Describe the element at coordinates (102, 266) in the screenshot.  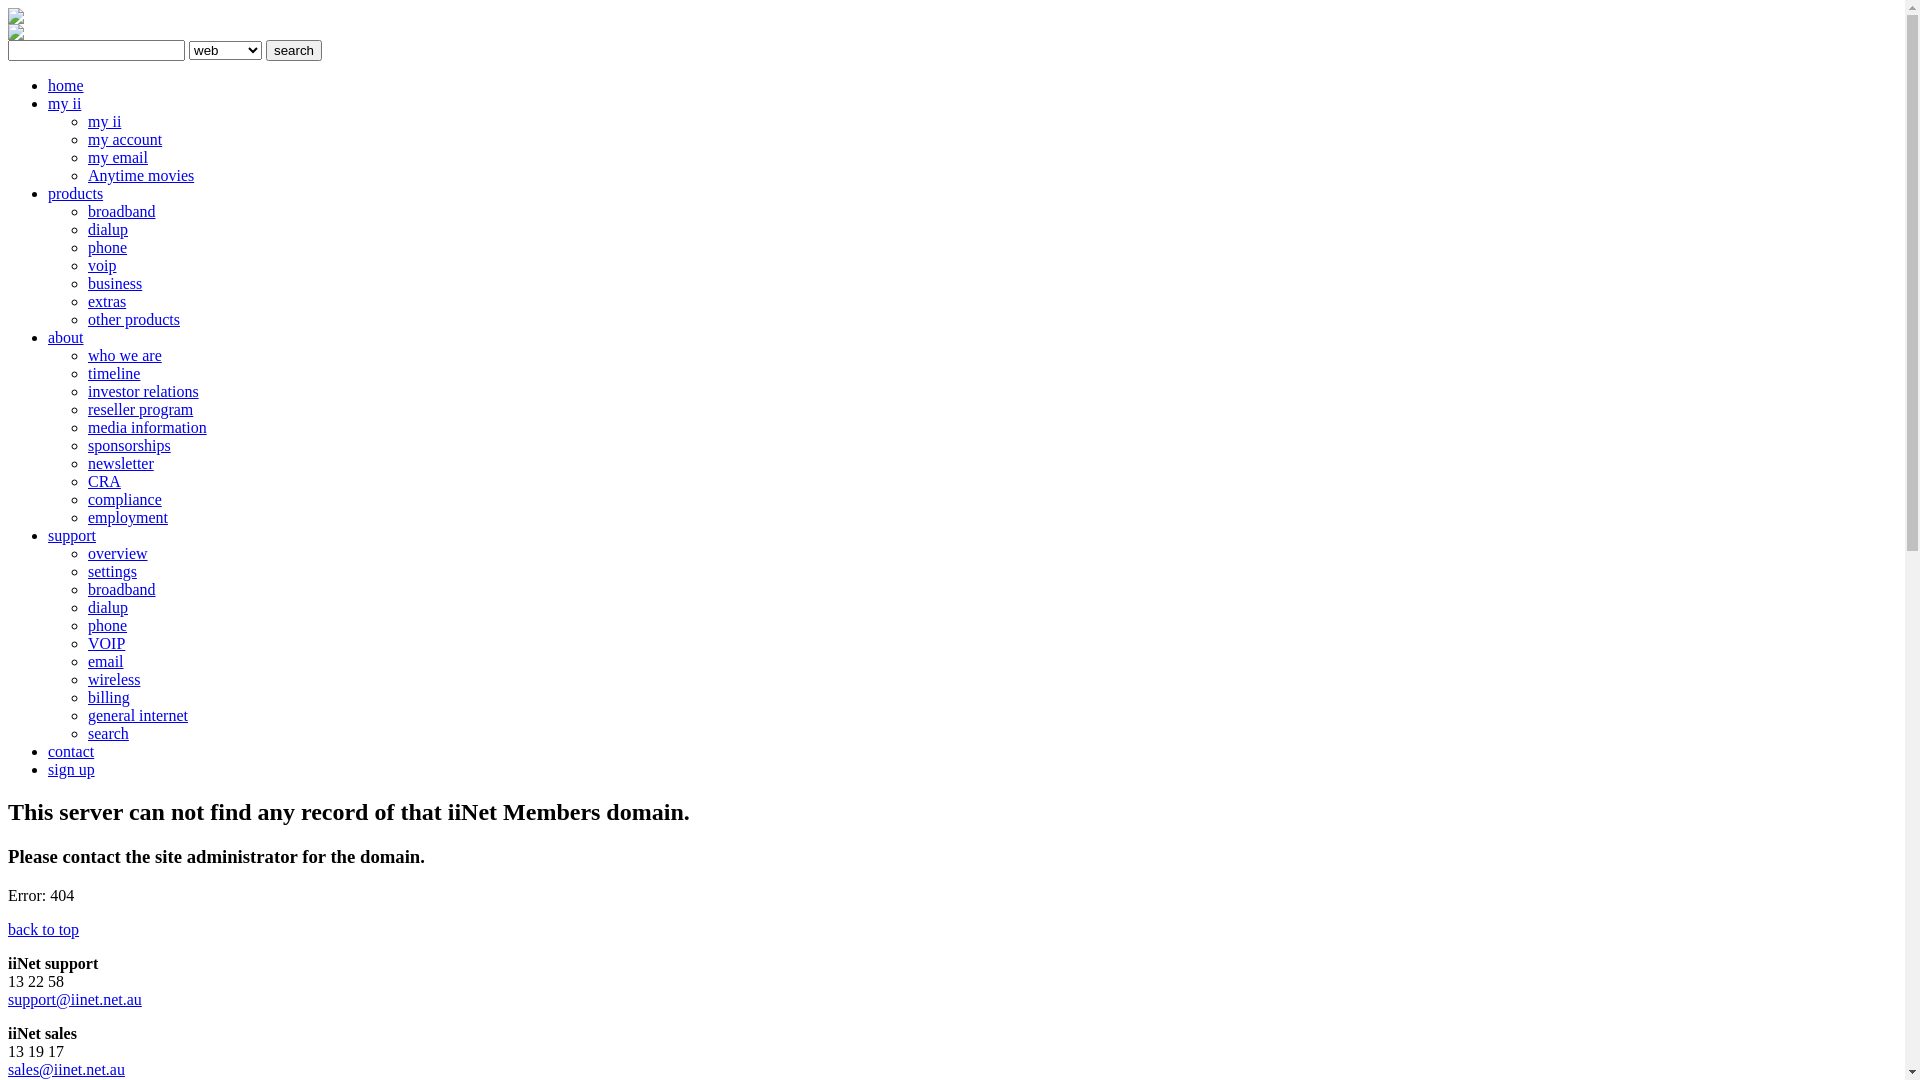
I see `voip` at that location.